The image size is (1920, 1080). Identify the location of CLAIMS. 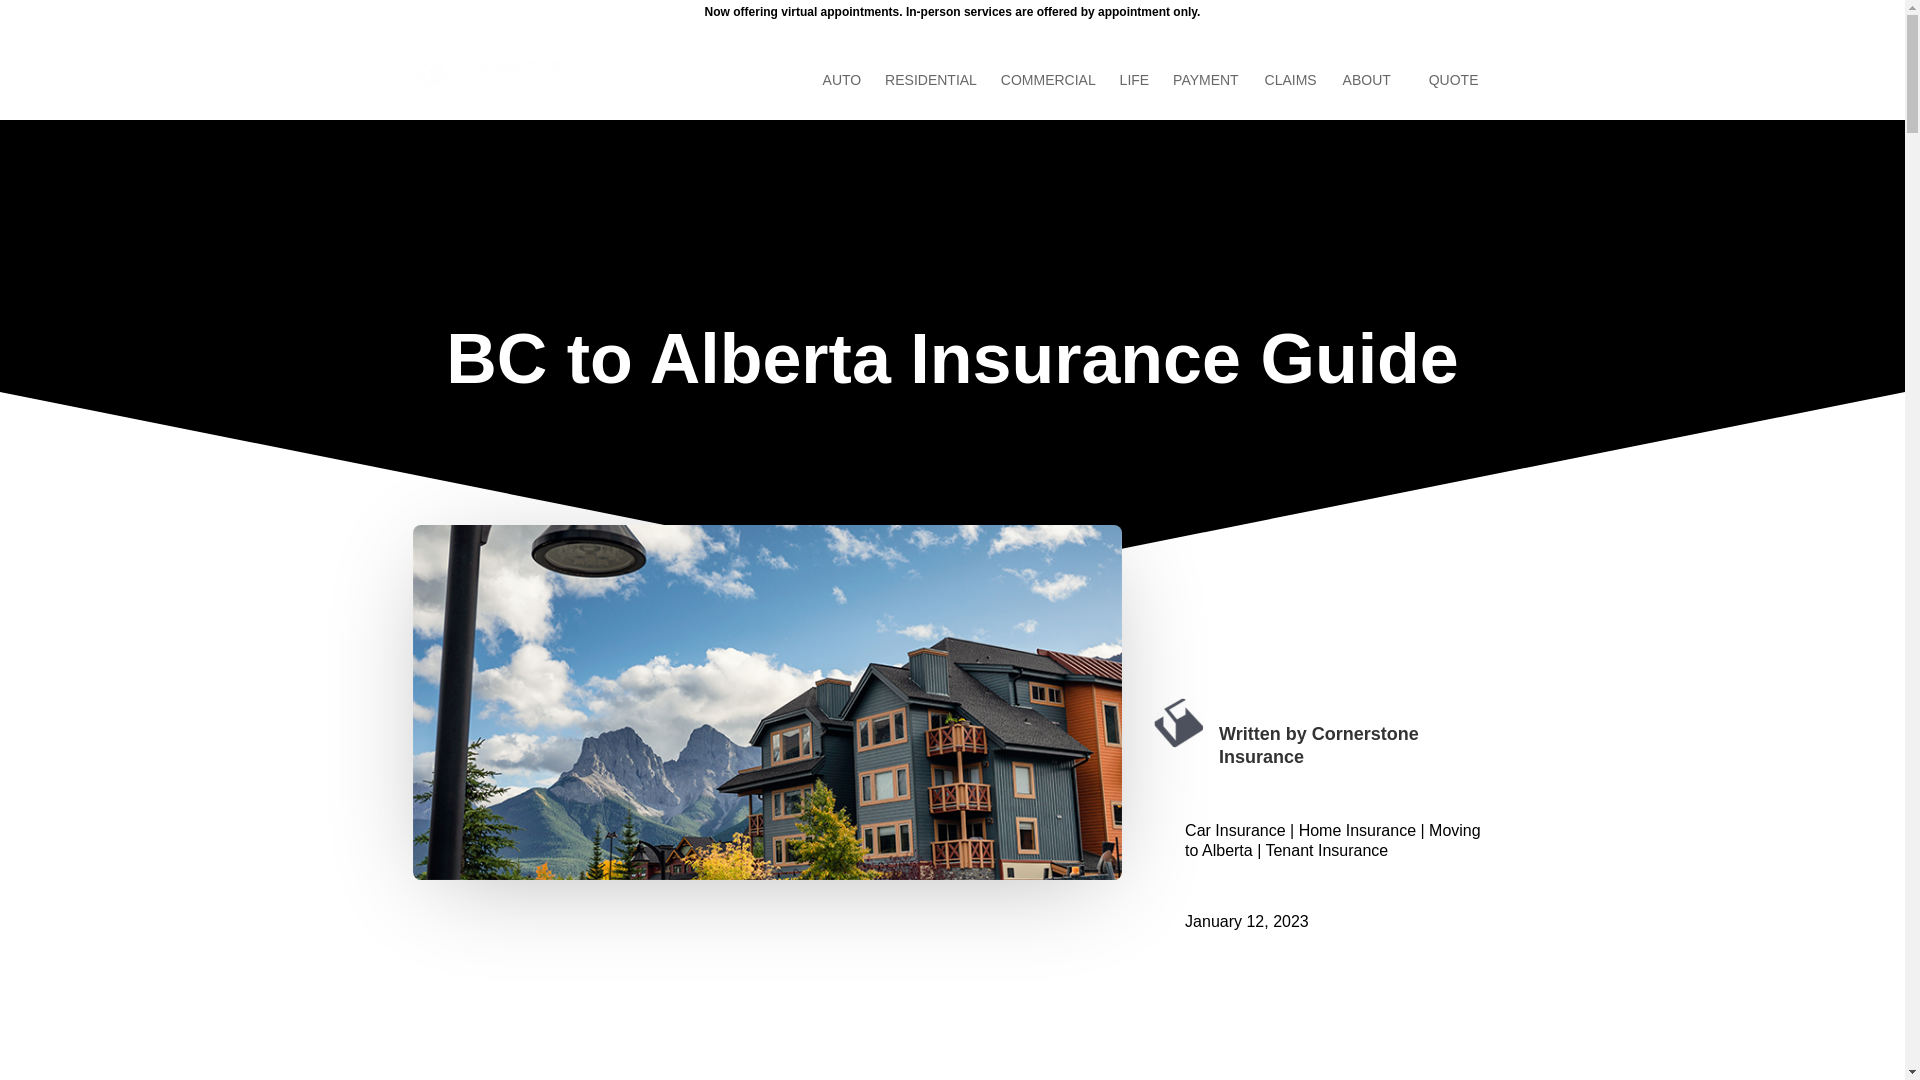
(1291, 96).